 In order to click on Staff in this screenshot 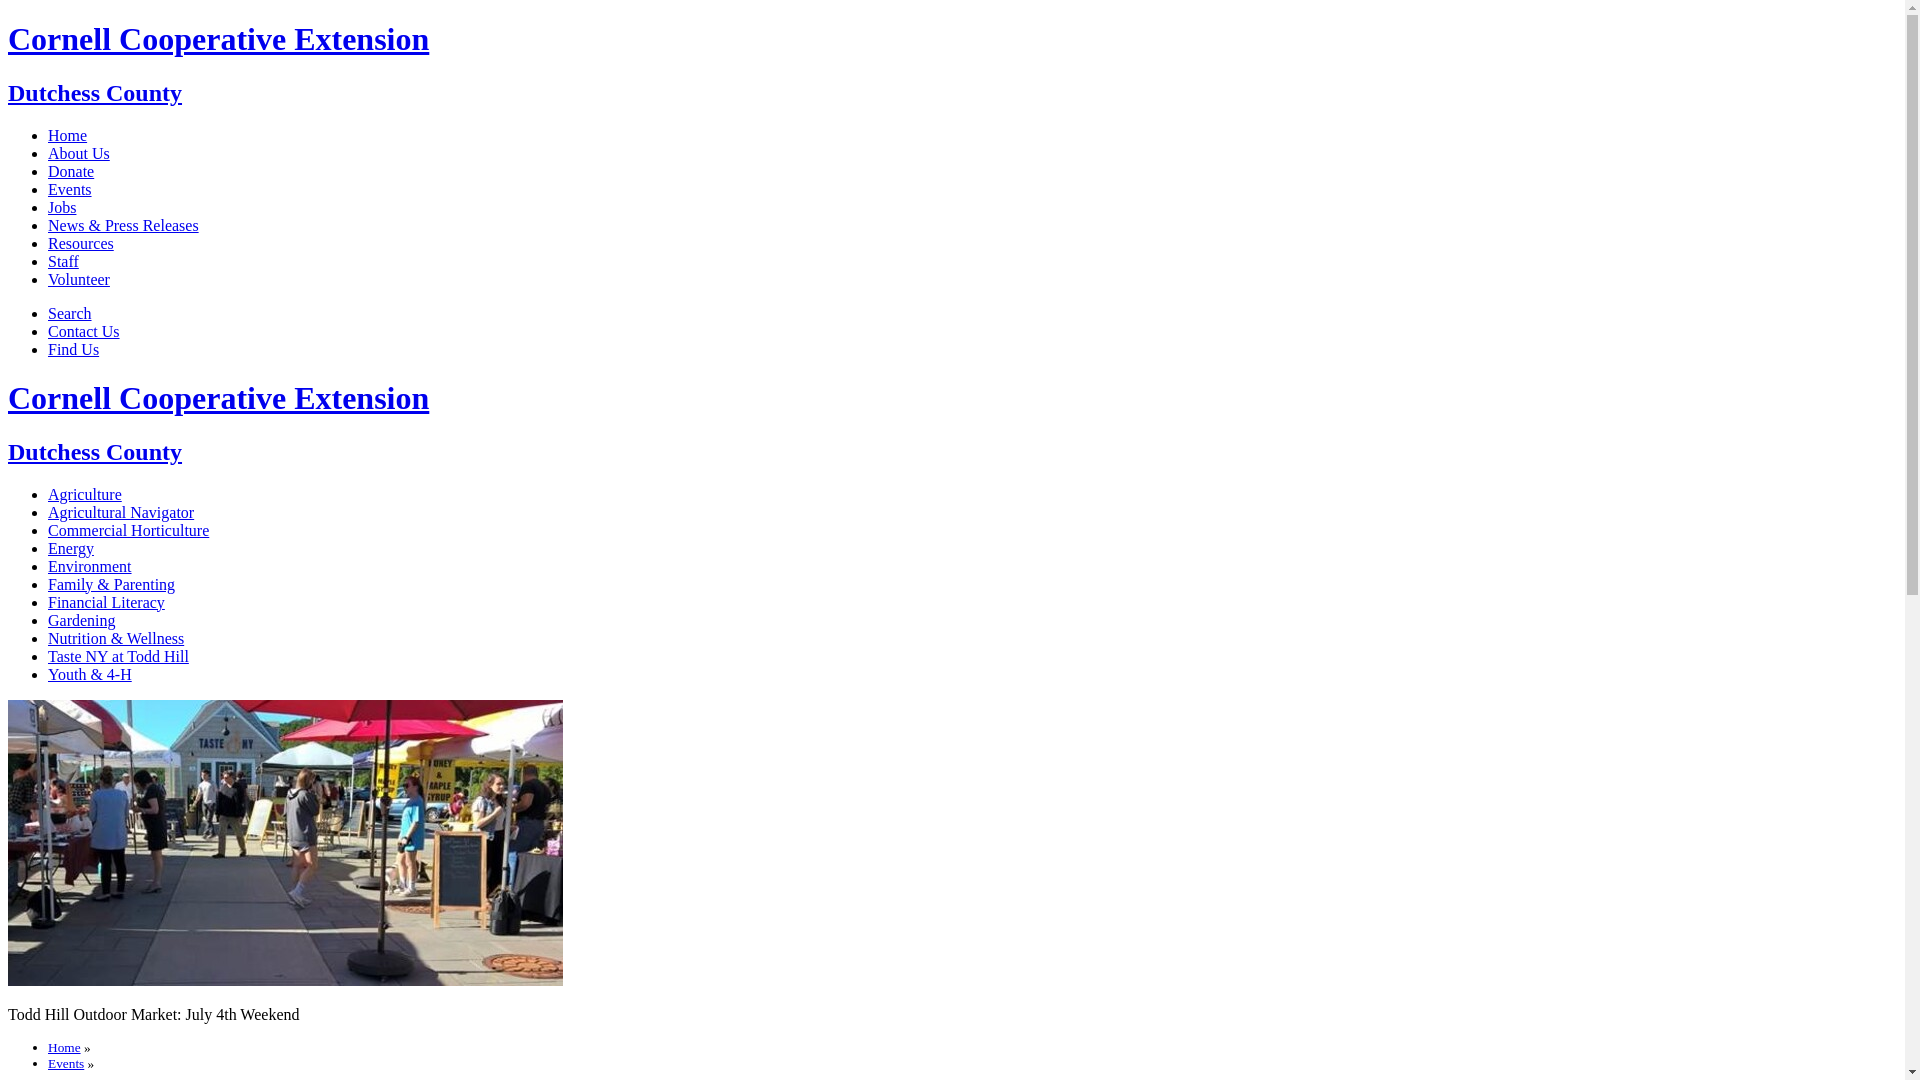, I will do `click(63, 261)`.